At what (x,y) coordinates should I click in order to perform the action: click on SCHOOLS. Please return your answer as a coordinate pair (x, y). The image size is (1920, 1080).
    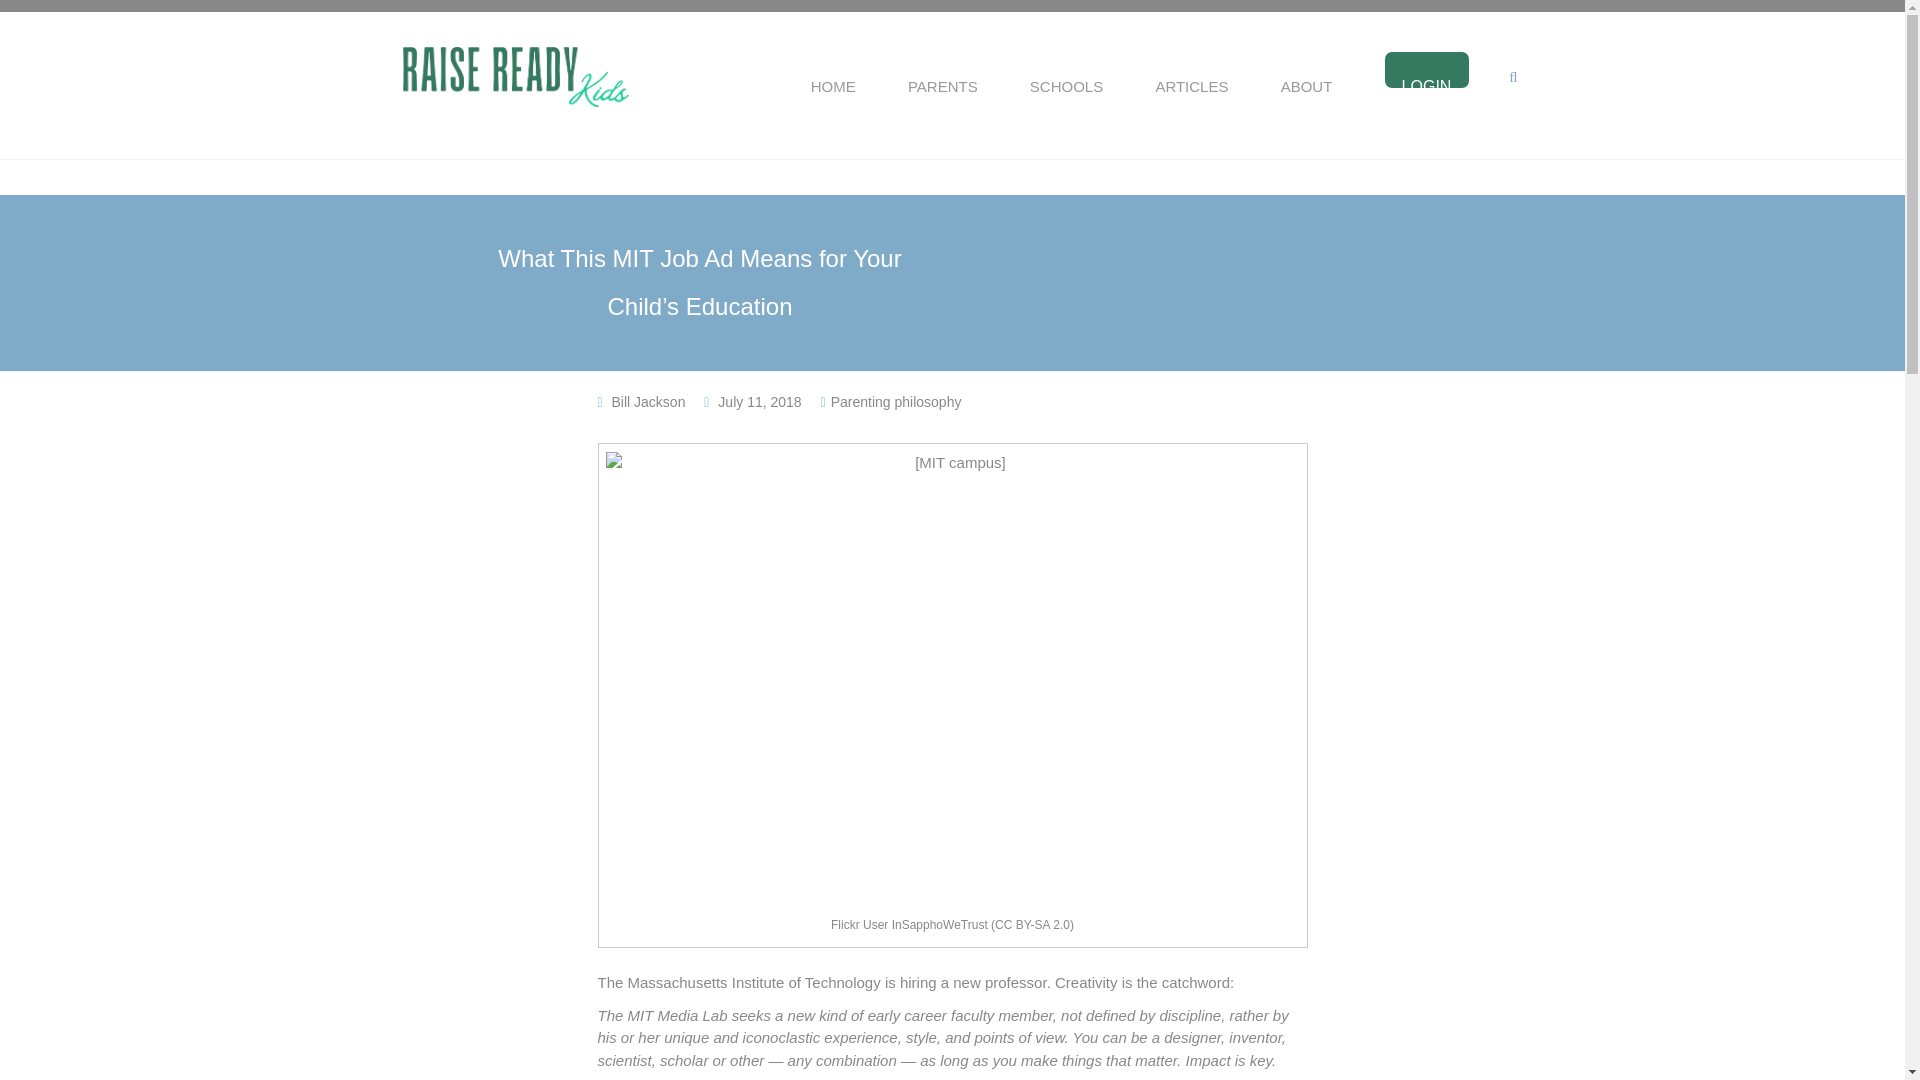
    Looking at the image, I should click on (1066, 82).